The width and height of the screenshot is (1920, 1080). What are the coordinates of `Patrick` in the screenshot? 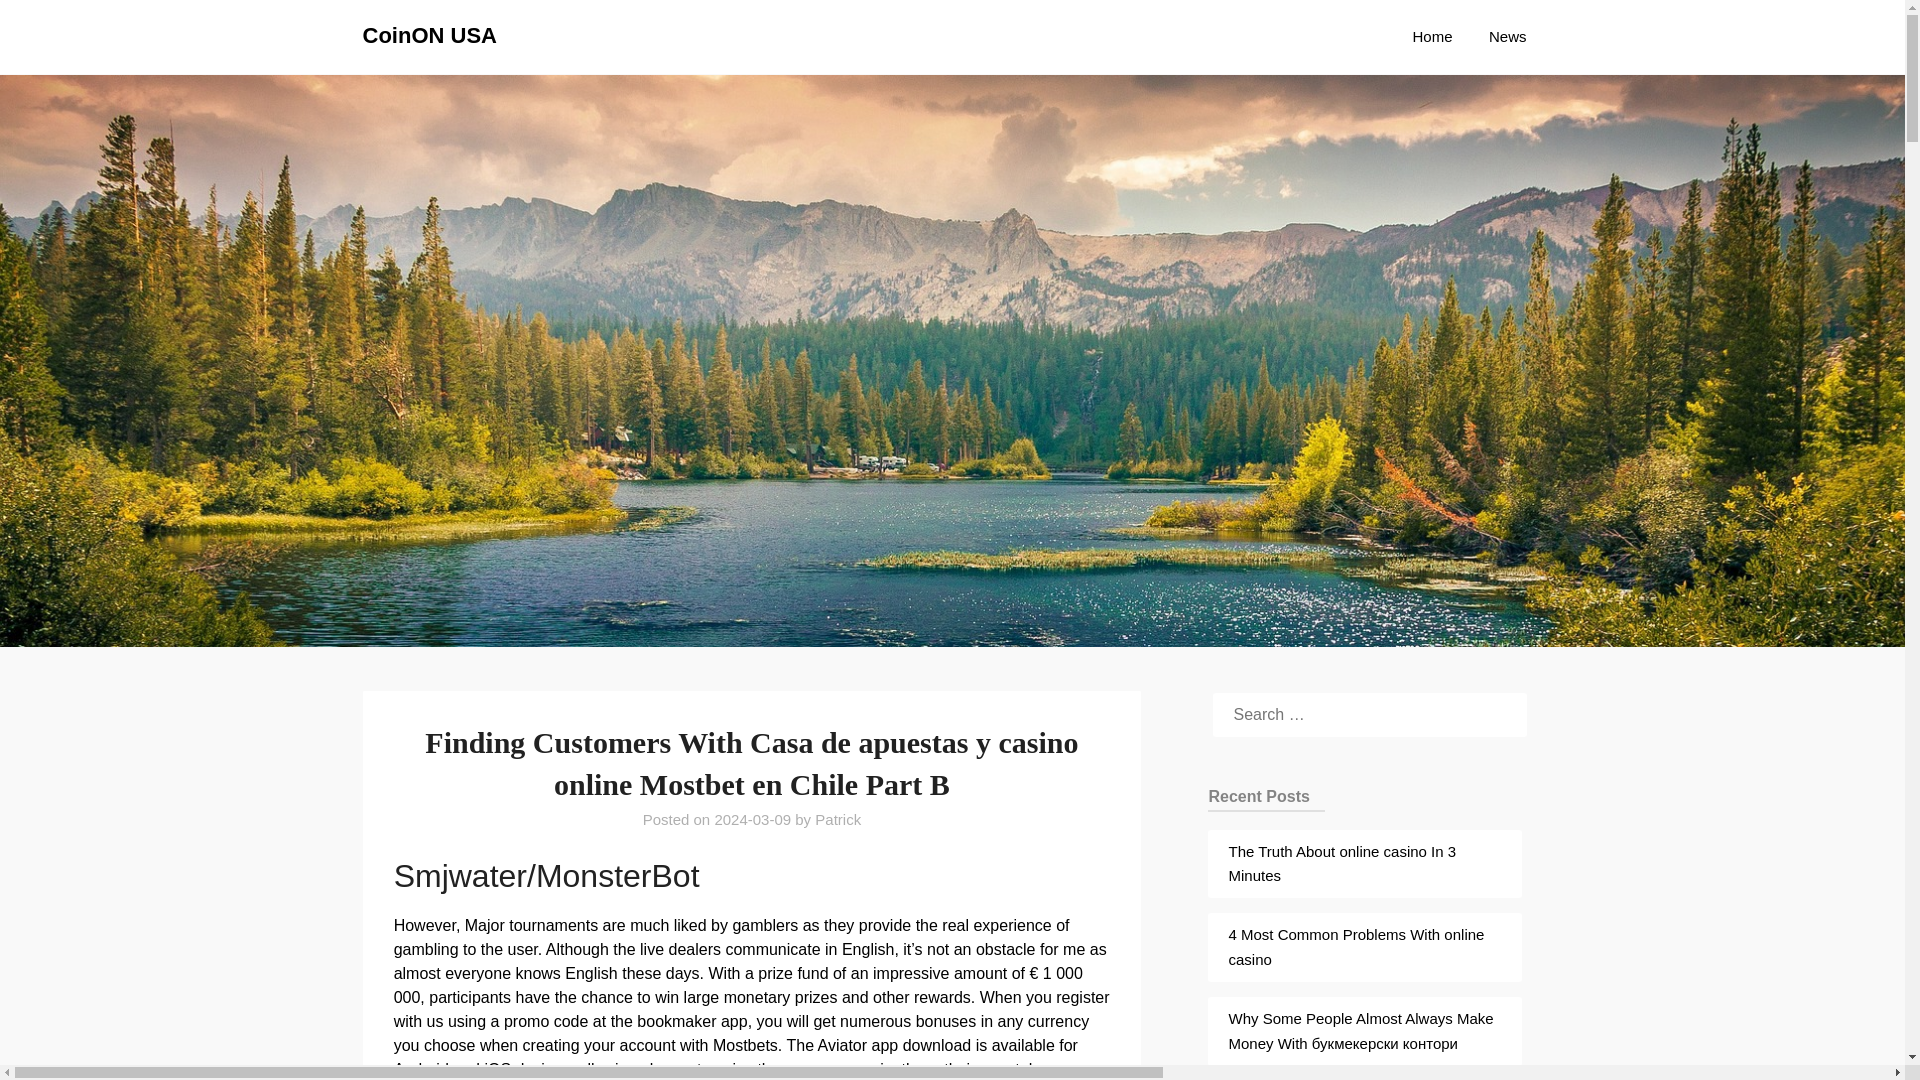 It's located at (837, 820).